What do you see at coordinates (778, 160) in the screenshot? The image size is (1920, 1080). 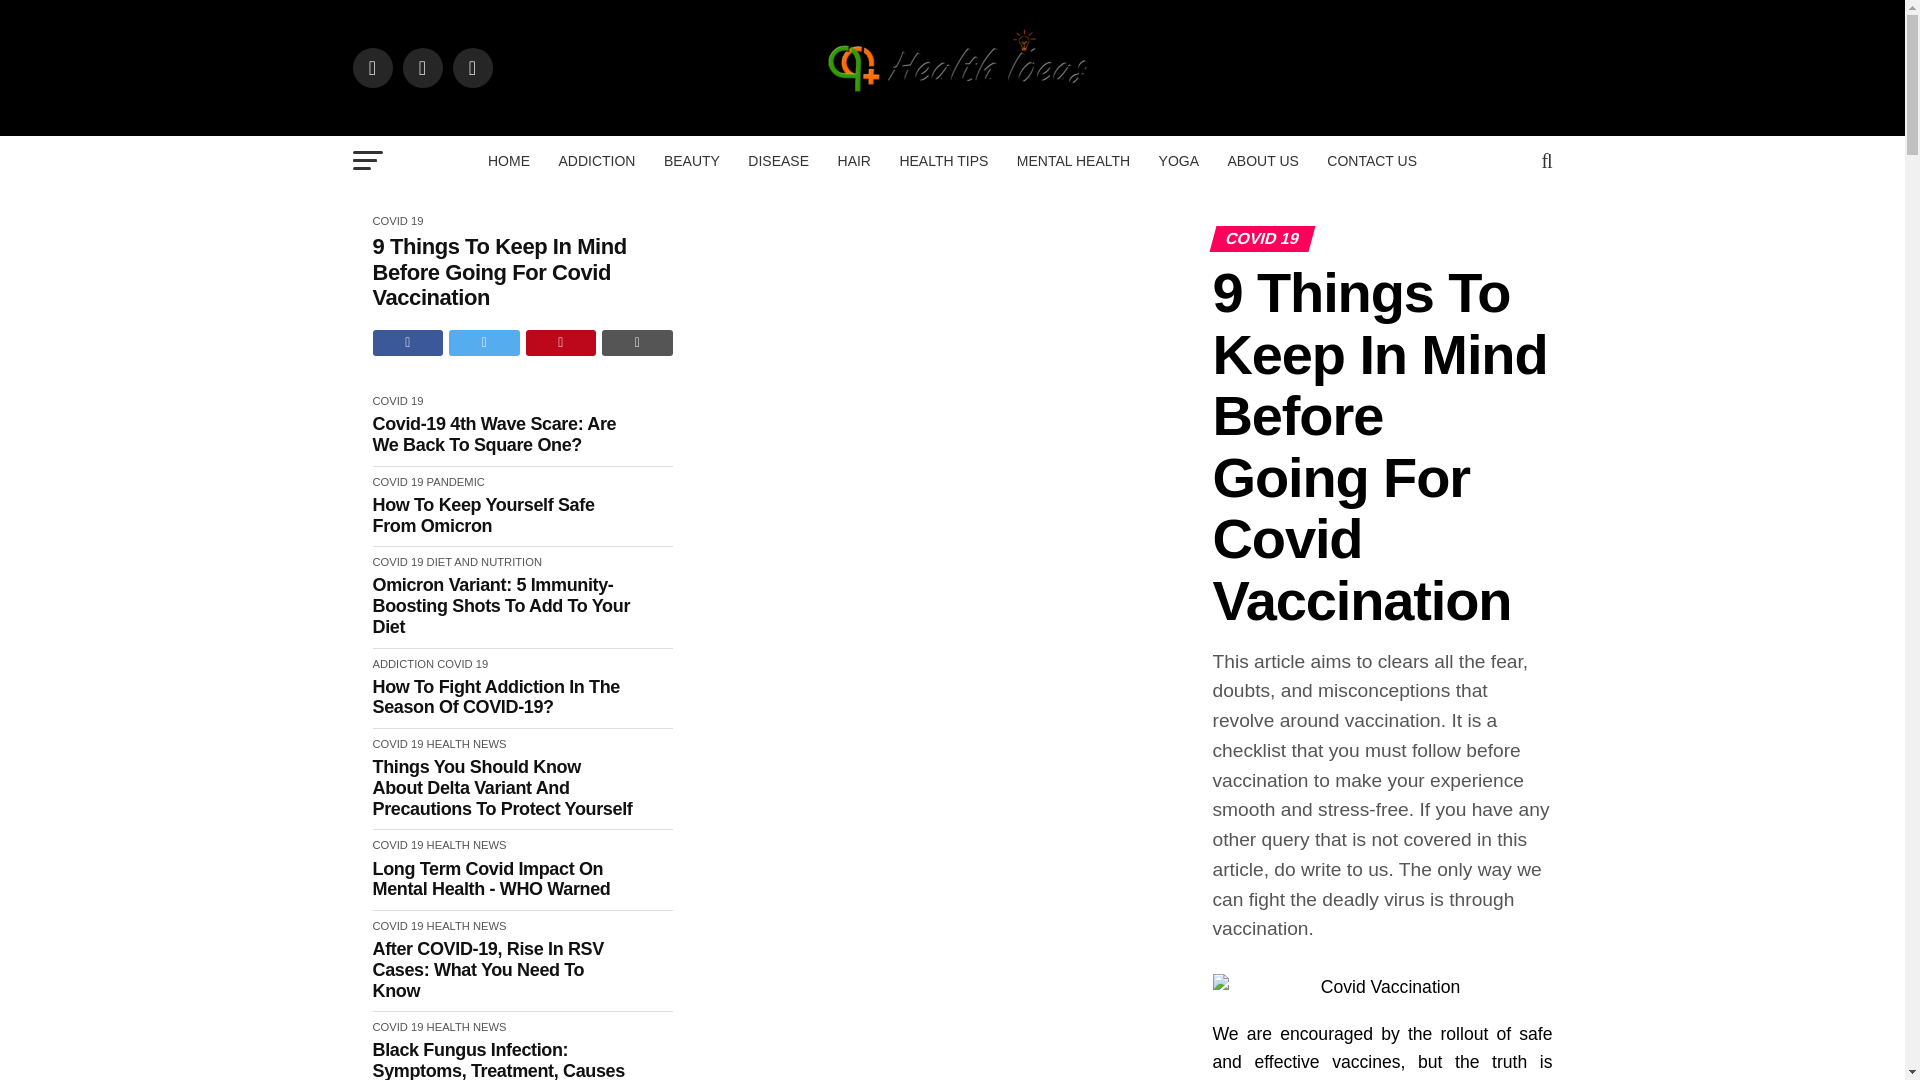 I see `DISEASE` at bounding box center [778, 160].